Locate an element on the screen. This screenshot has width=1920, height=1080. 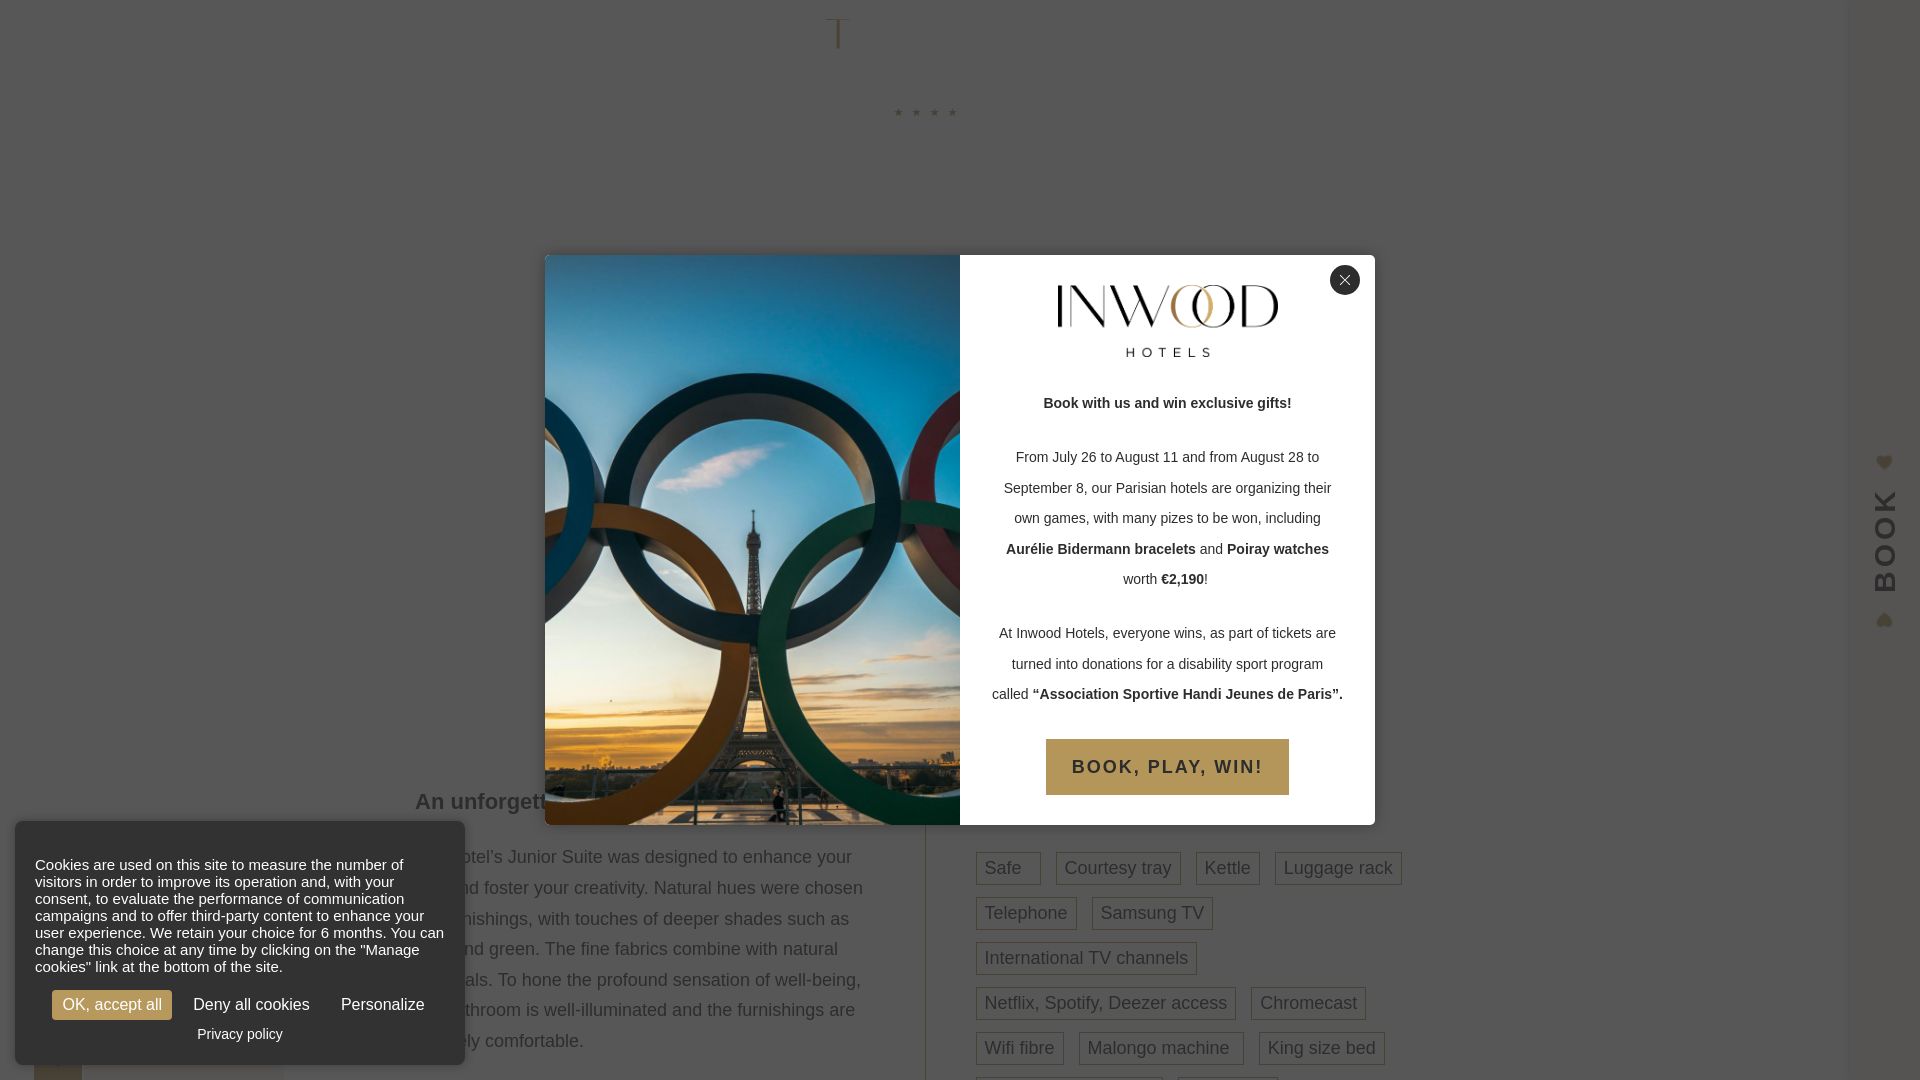
SEND is located at coordinates (184, 518).